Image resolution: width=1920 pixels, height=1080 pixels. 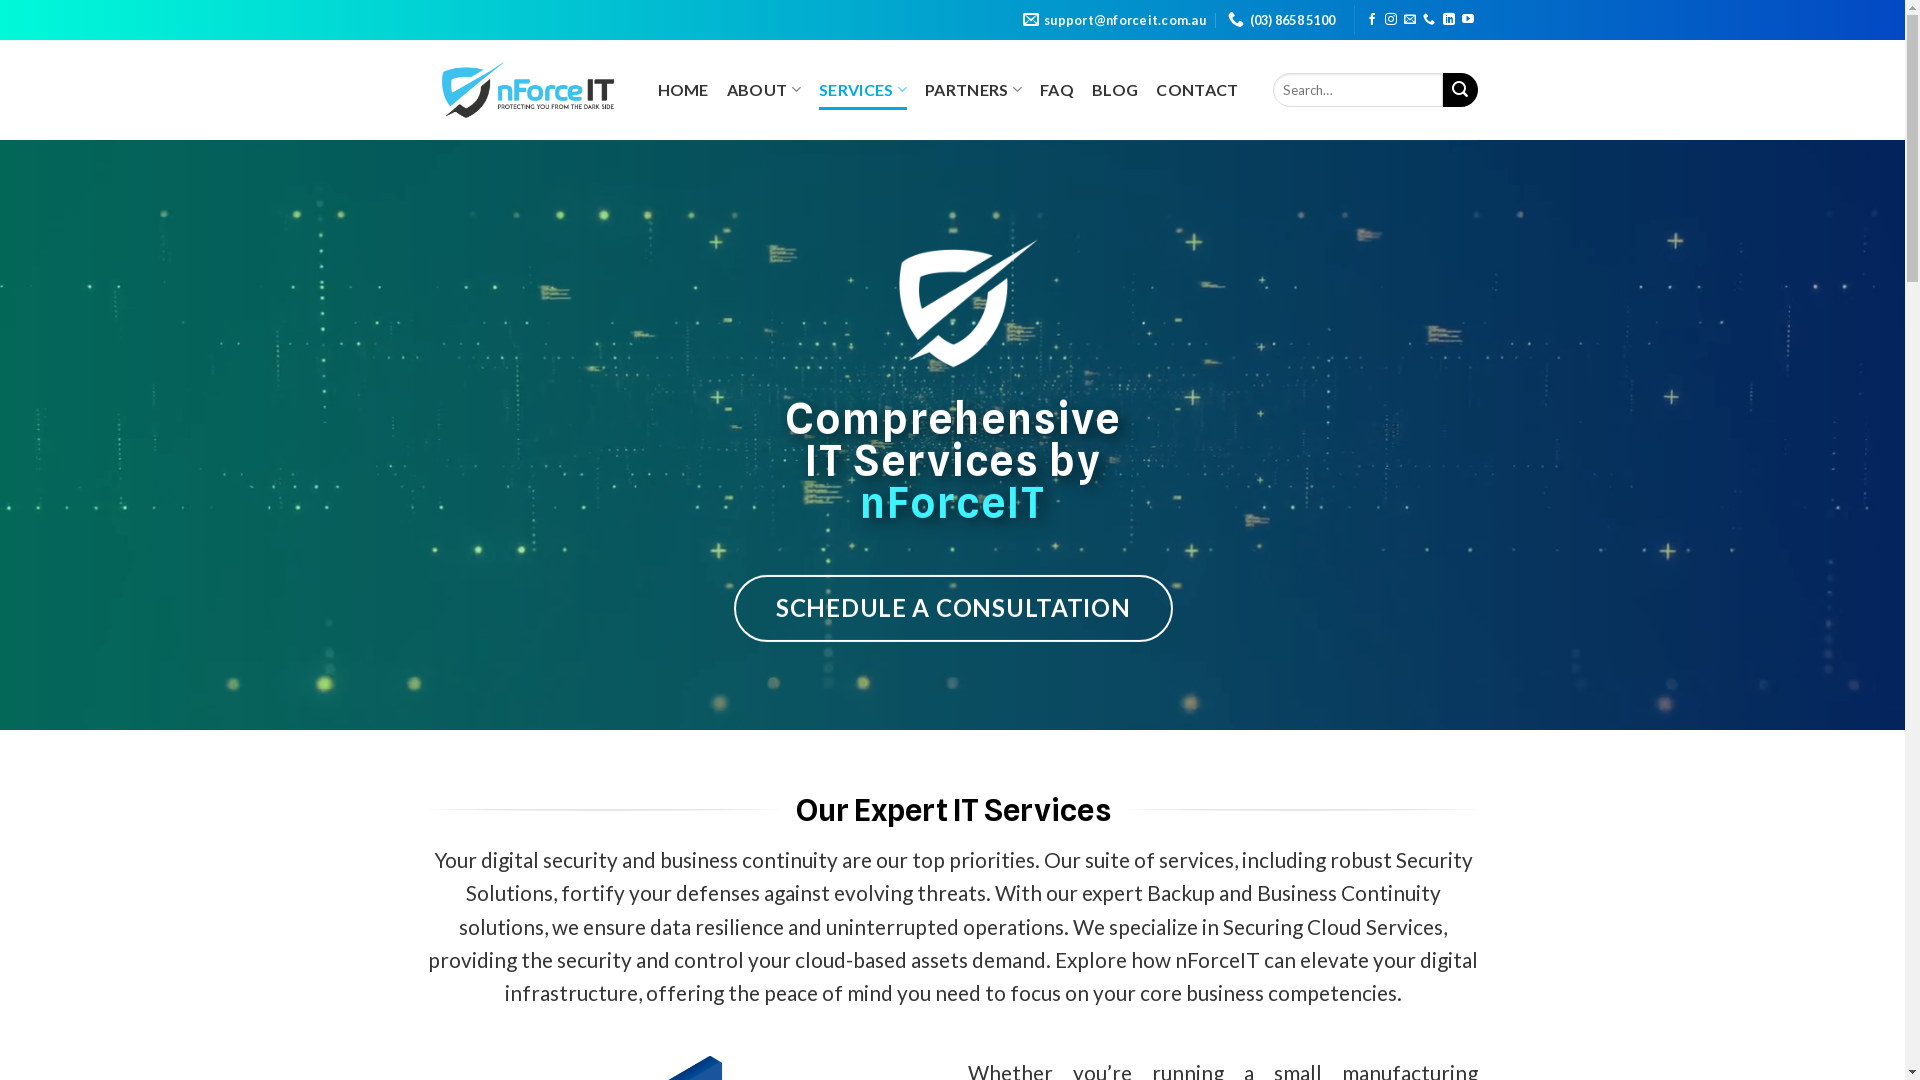 What do you see at coordinates (863, 90) in the screenshot?
I see `SERVICES` at bounding box center [863, 90].